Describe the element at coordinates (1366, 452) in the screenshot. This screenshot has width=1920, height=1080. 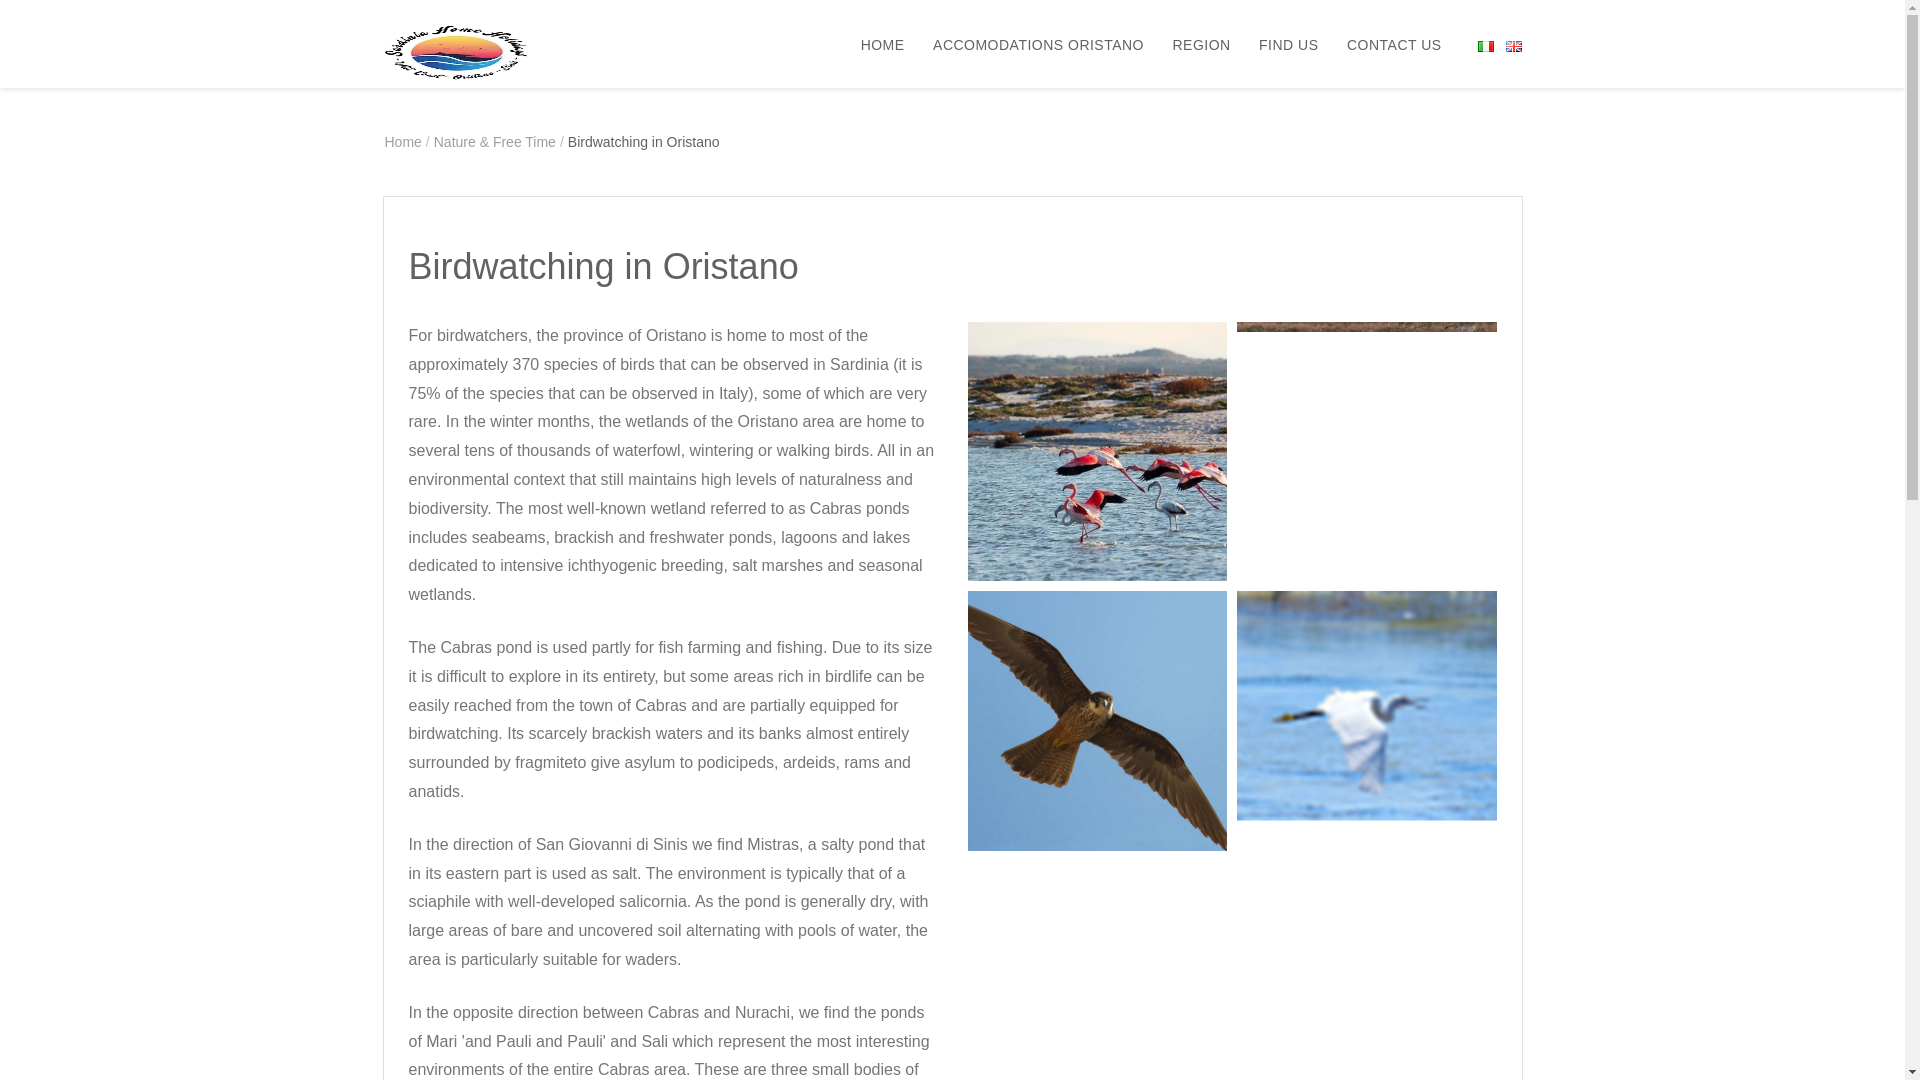
I see `Birdwatching` at that location.